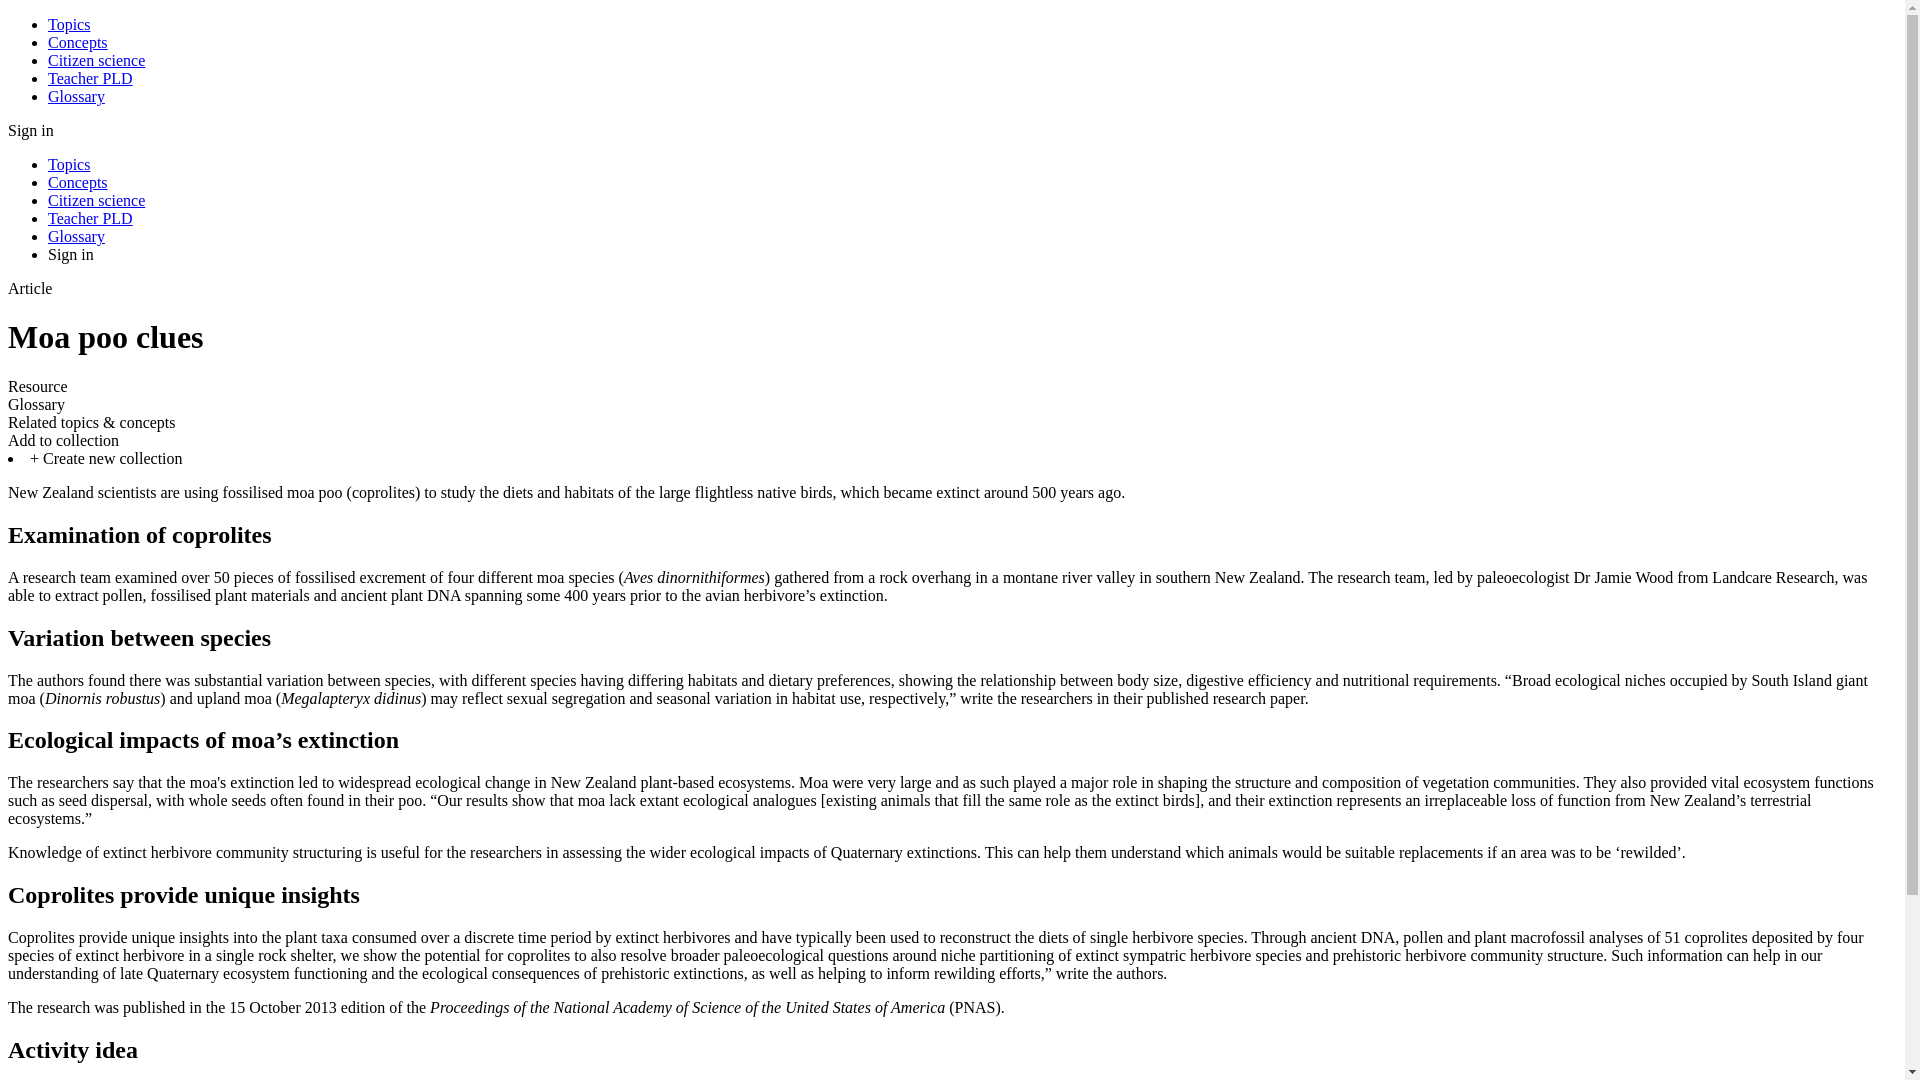 The height and width of the screenshot is (1080, 1920). What do you see at coordinates (71, 254) in the screenshot?
I see `Sign in` at bounding box center [71, 254].